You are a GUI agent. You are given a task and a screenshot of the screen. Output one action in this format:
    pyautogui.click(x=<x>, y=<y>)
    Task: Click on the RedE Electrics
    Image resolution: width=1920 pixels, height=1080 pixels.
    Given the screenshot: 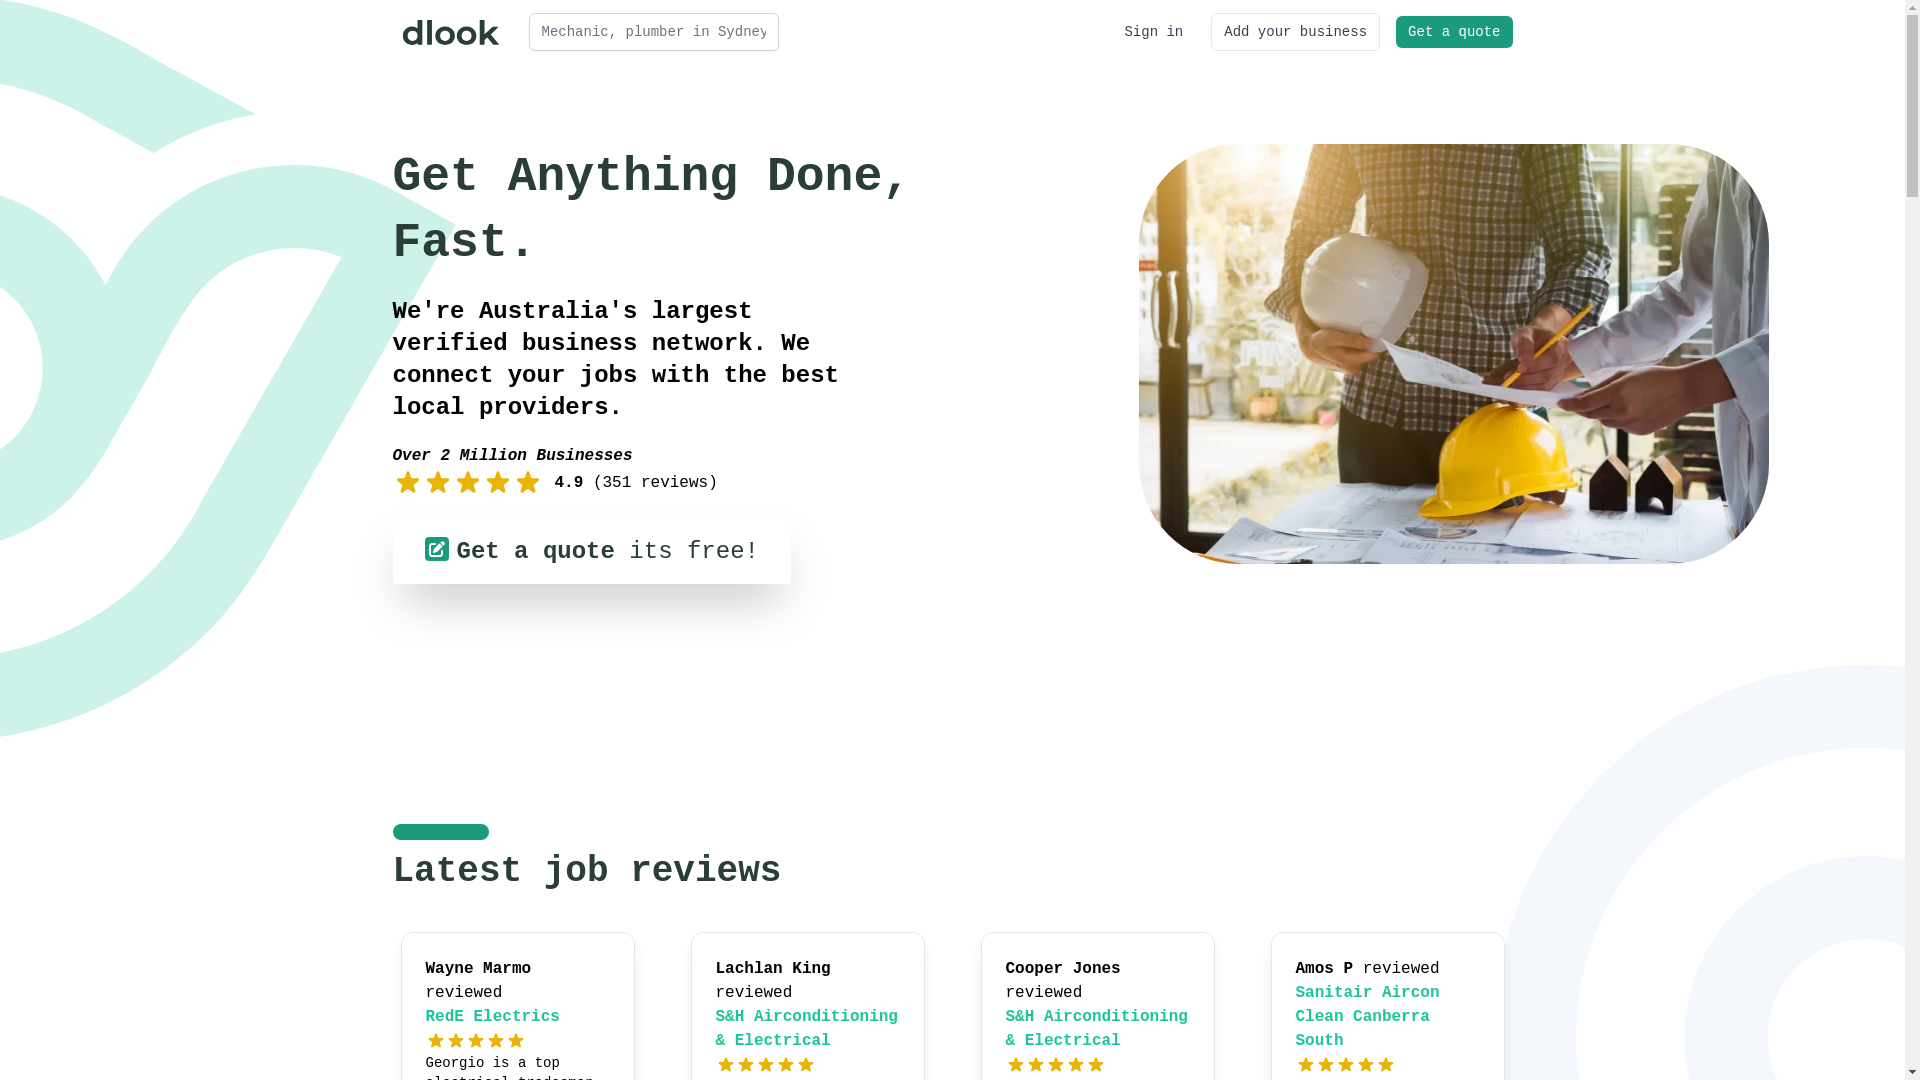 What is the action you would take?
    pyautogui.click(x=493, y=1017)
    